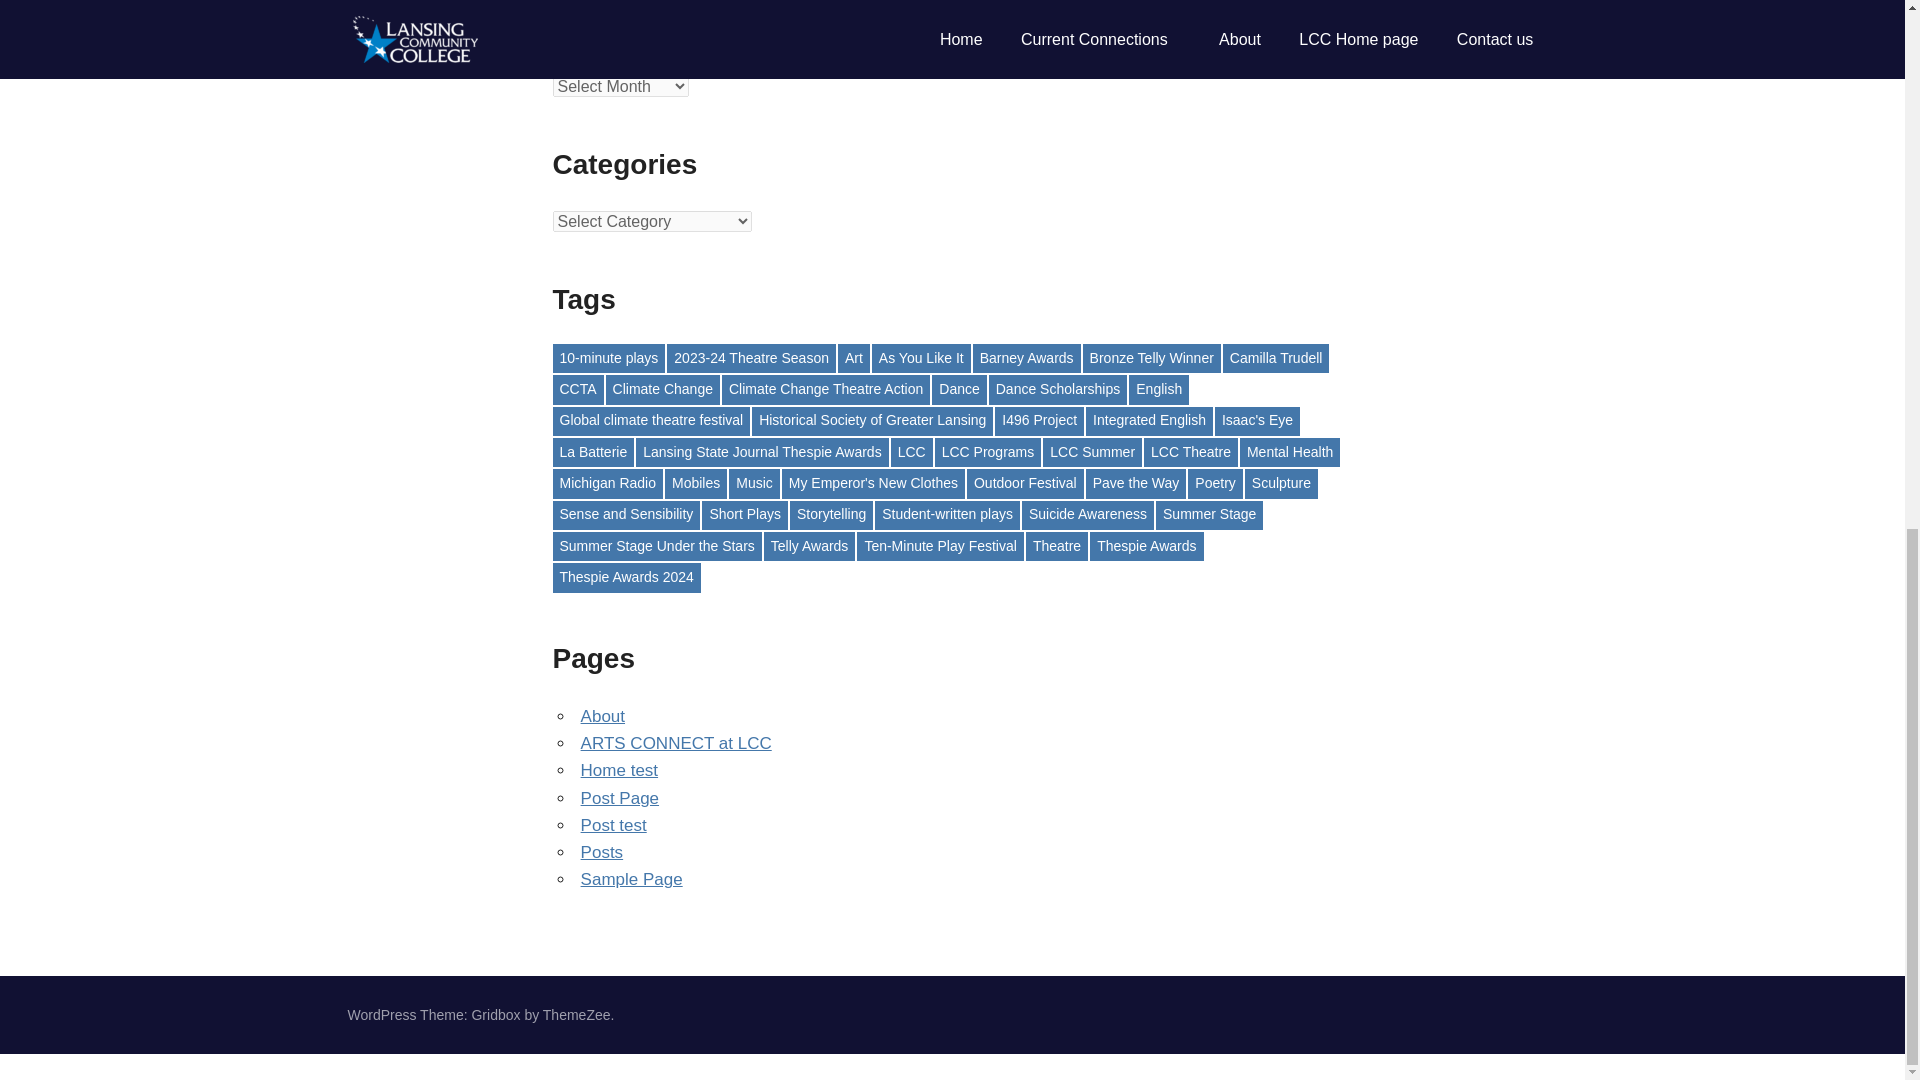 This screenshot has width=1920, height=1080. What do you see at coordinates (1058, 388) in the screenshot?
I see `Dance Scholarships` at bounding box center [1058, 388].